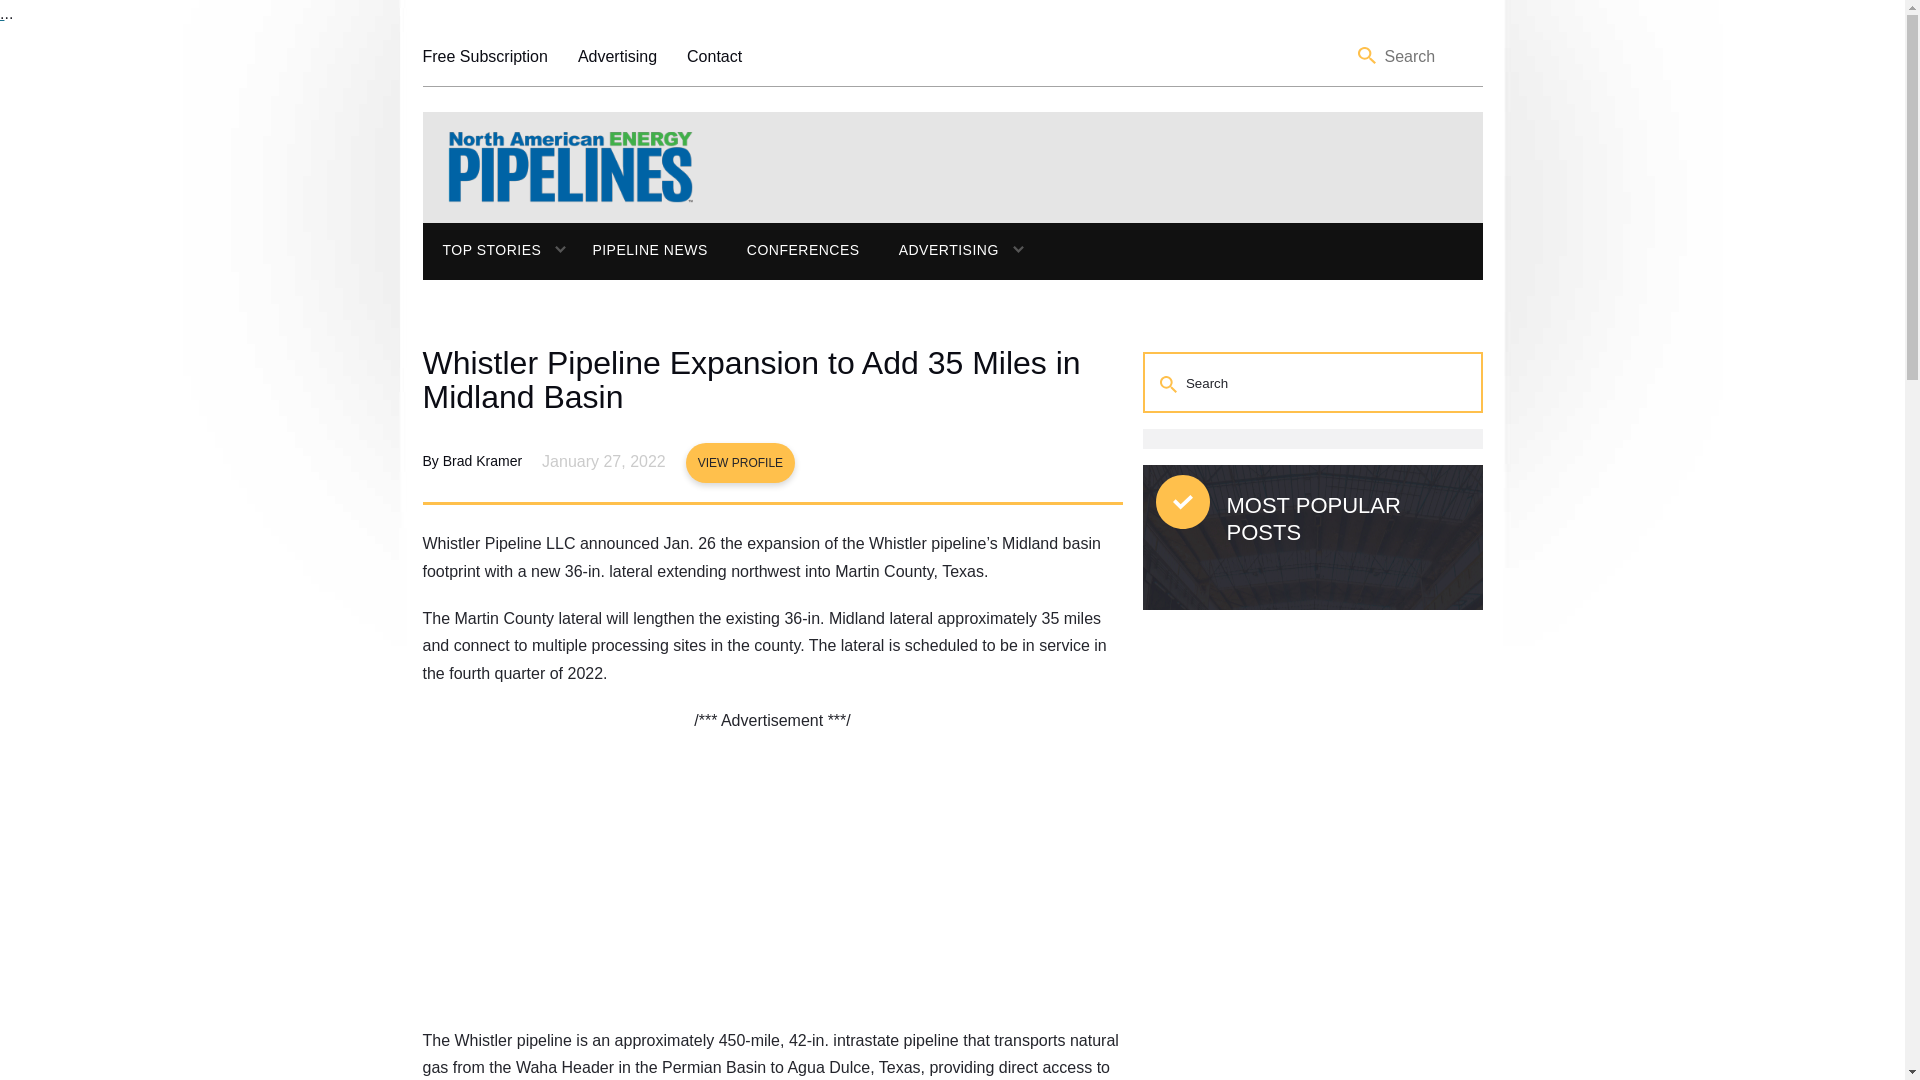 The width and height of the screenshot is (1920, 1080). Describe the element at coordinates (616, 56) in the screenshot. I see `Advertising` at that location.